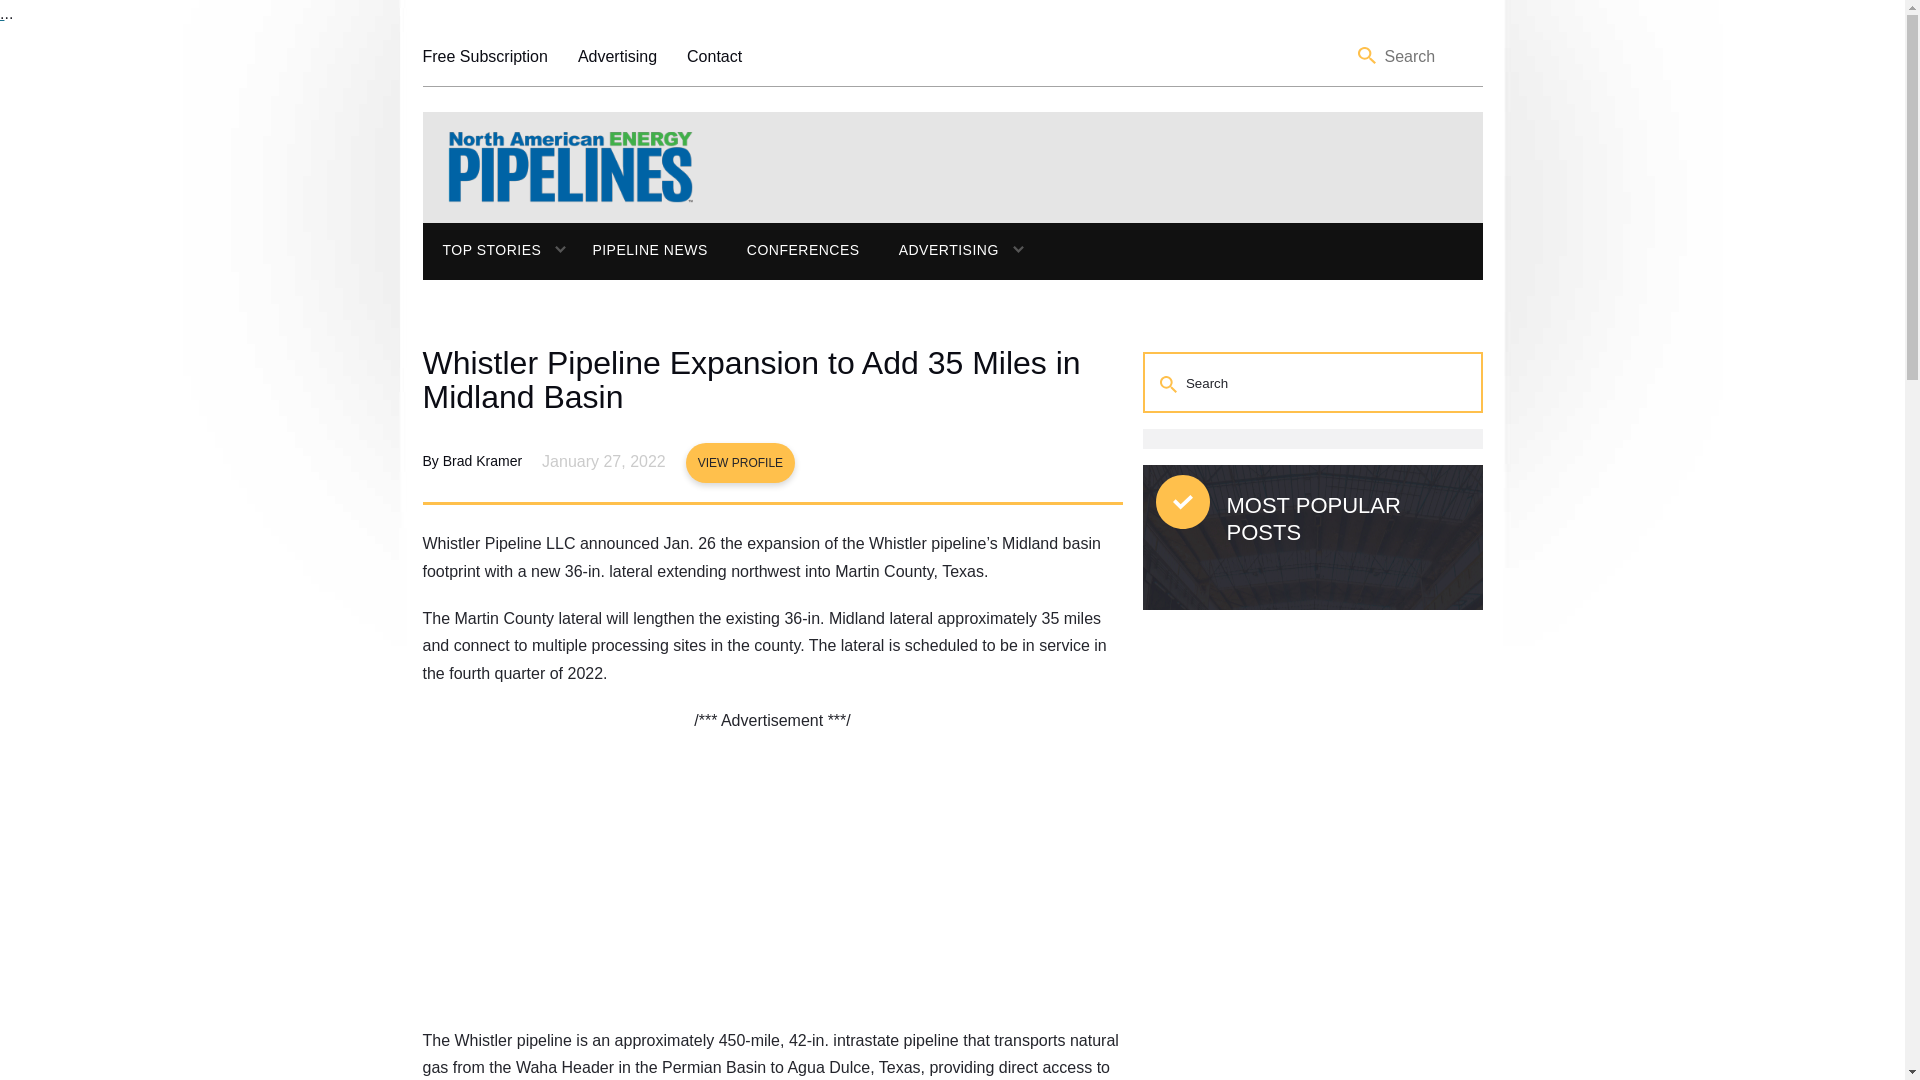 The width and height of the screenshot is (1920, 1080). Describe the element at coordinates (616, 56) in the screenshot. I see `Advertising` at that location.